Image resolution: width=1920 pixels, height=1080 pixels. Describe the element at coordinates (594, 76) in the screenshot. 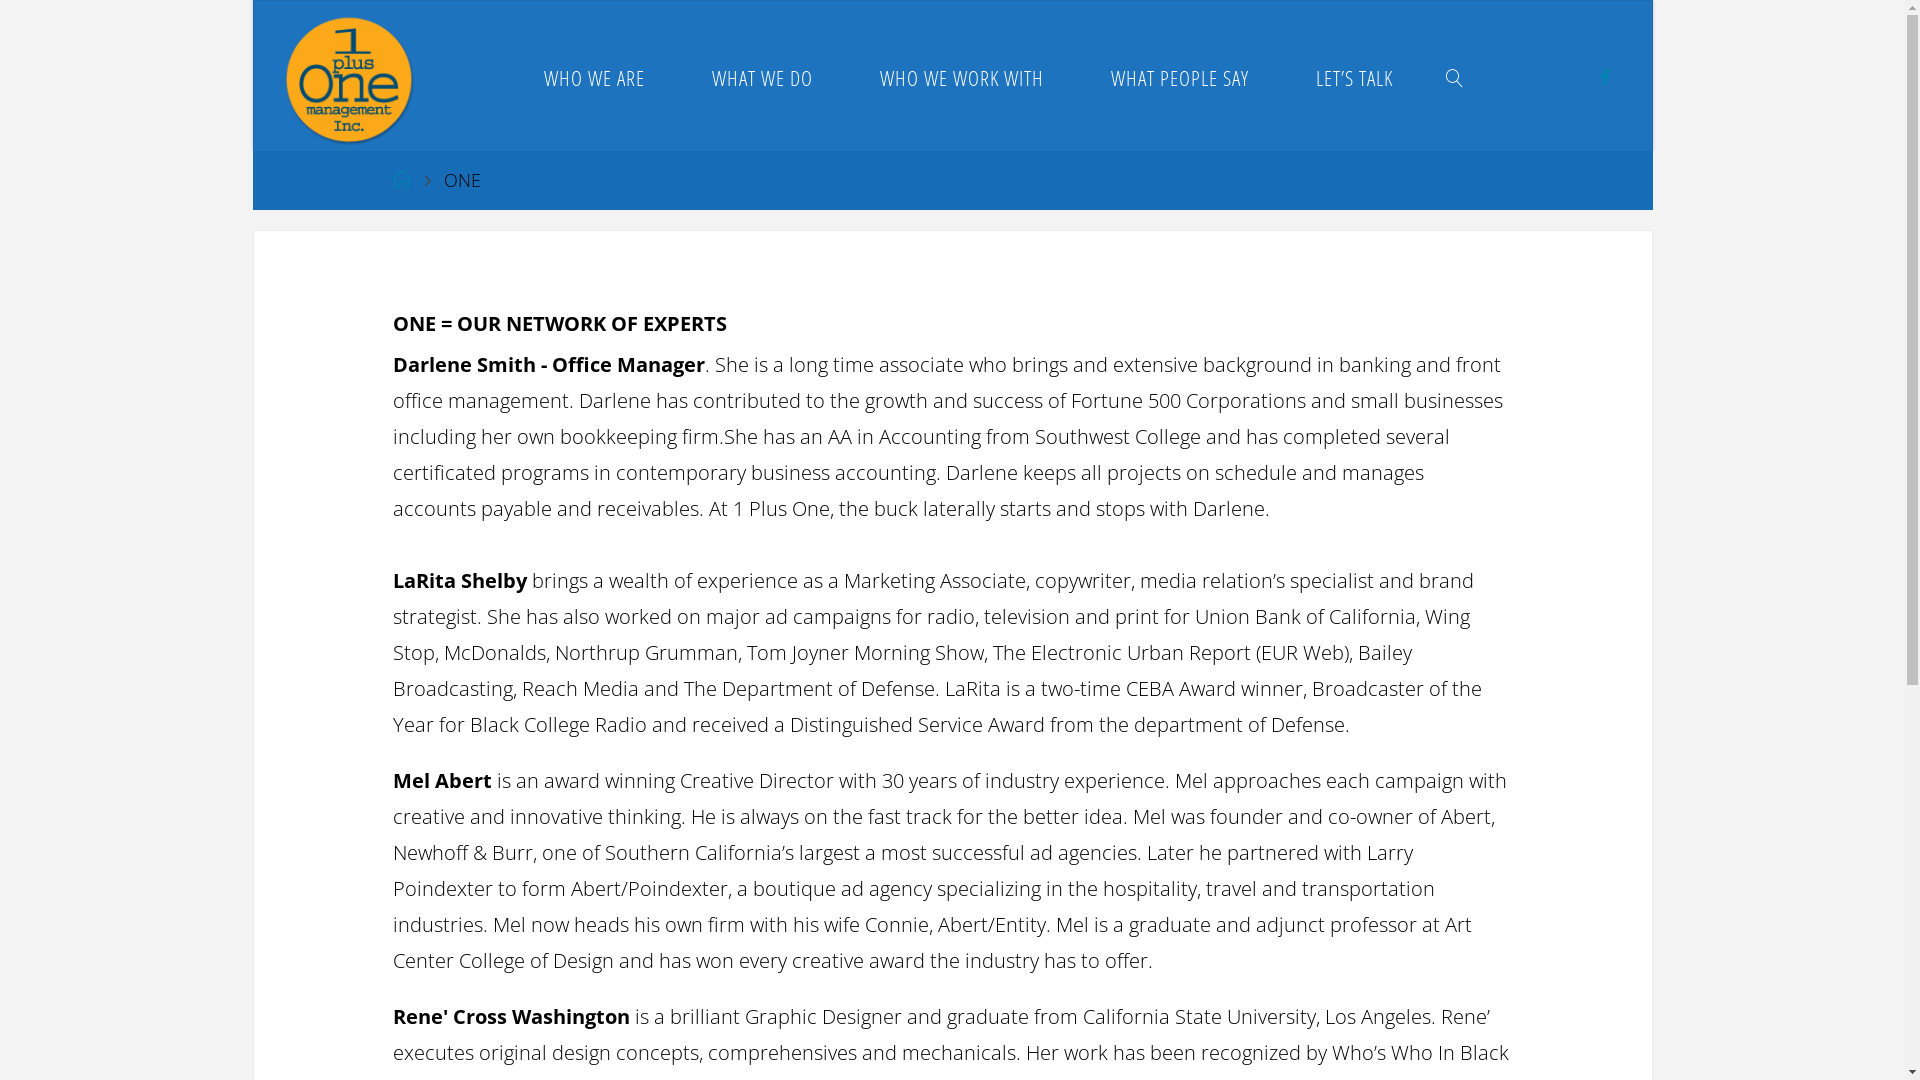

I see `WHO WE ARE` at that location.